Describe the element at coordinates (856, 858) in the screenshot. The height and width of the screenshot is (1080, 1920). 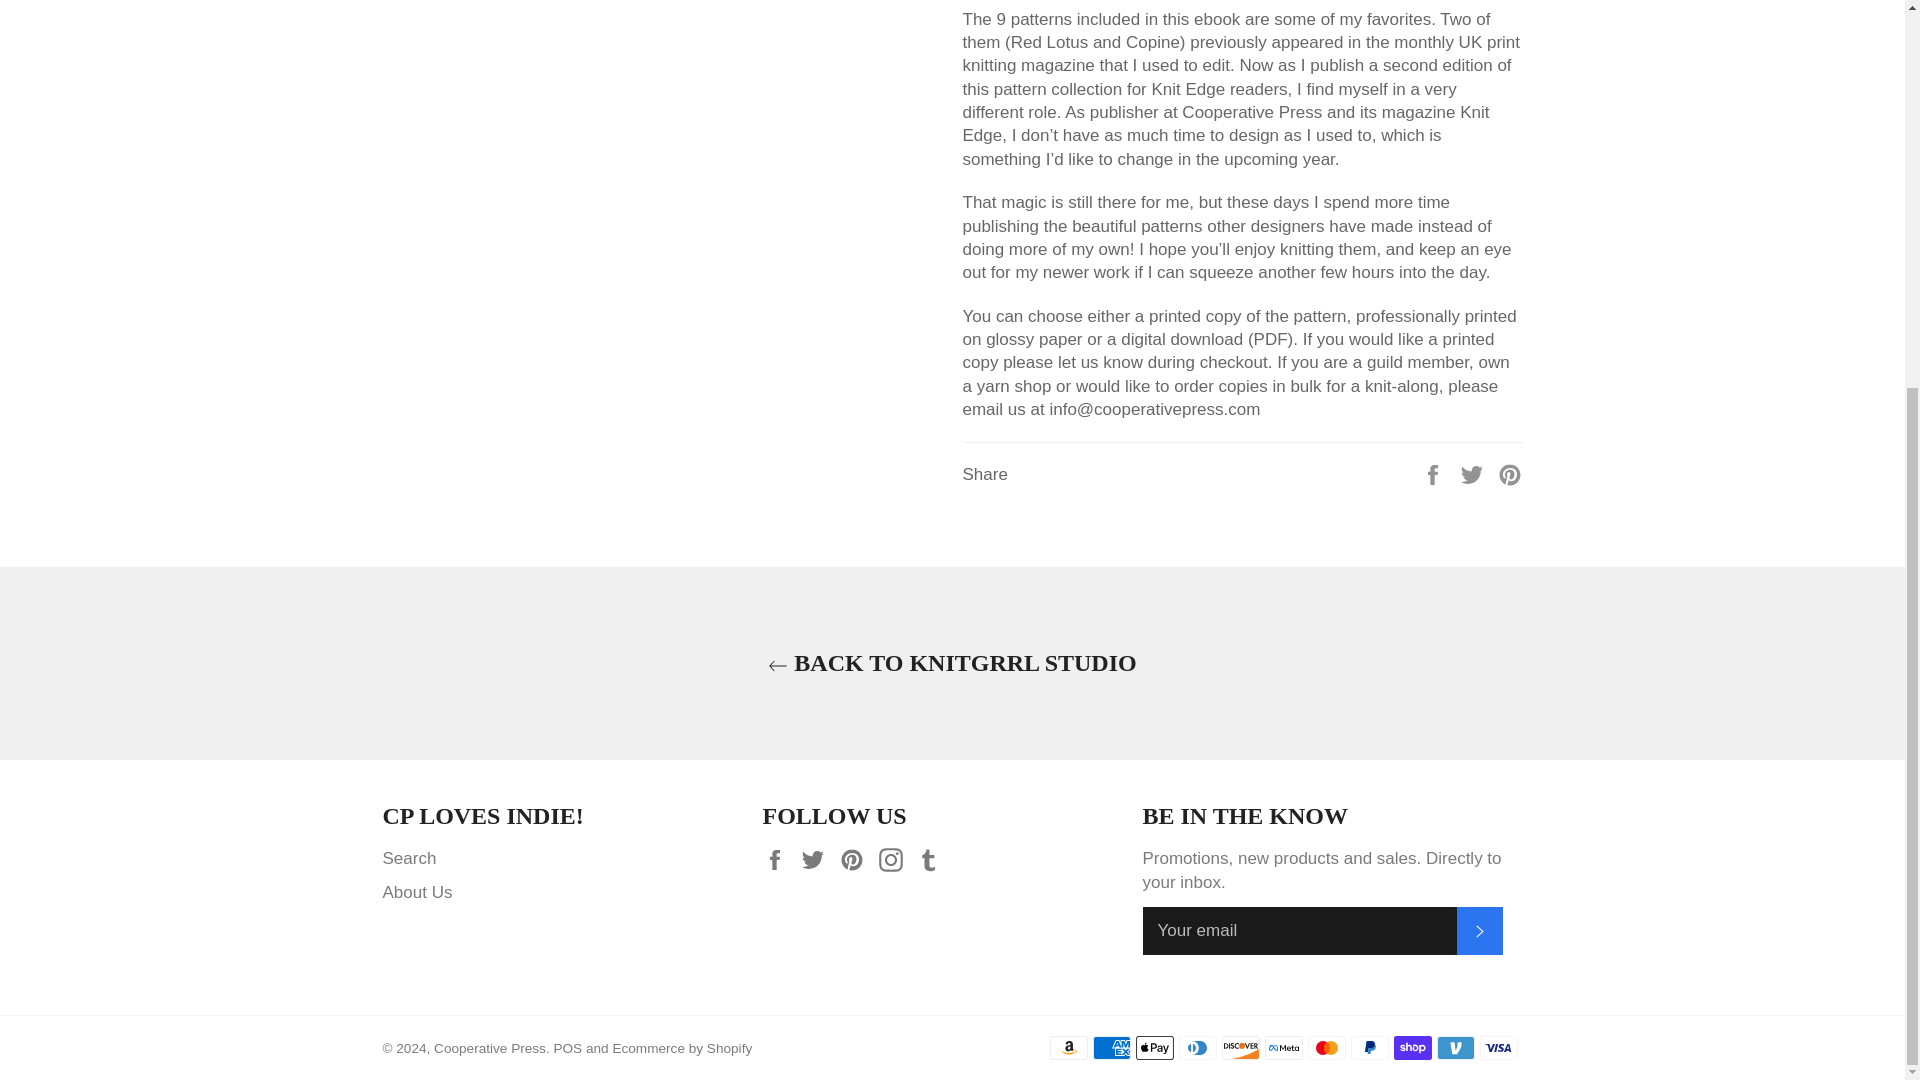
I see `Pinterest` at that location.